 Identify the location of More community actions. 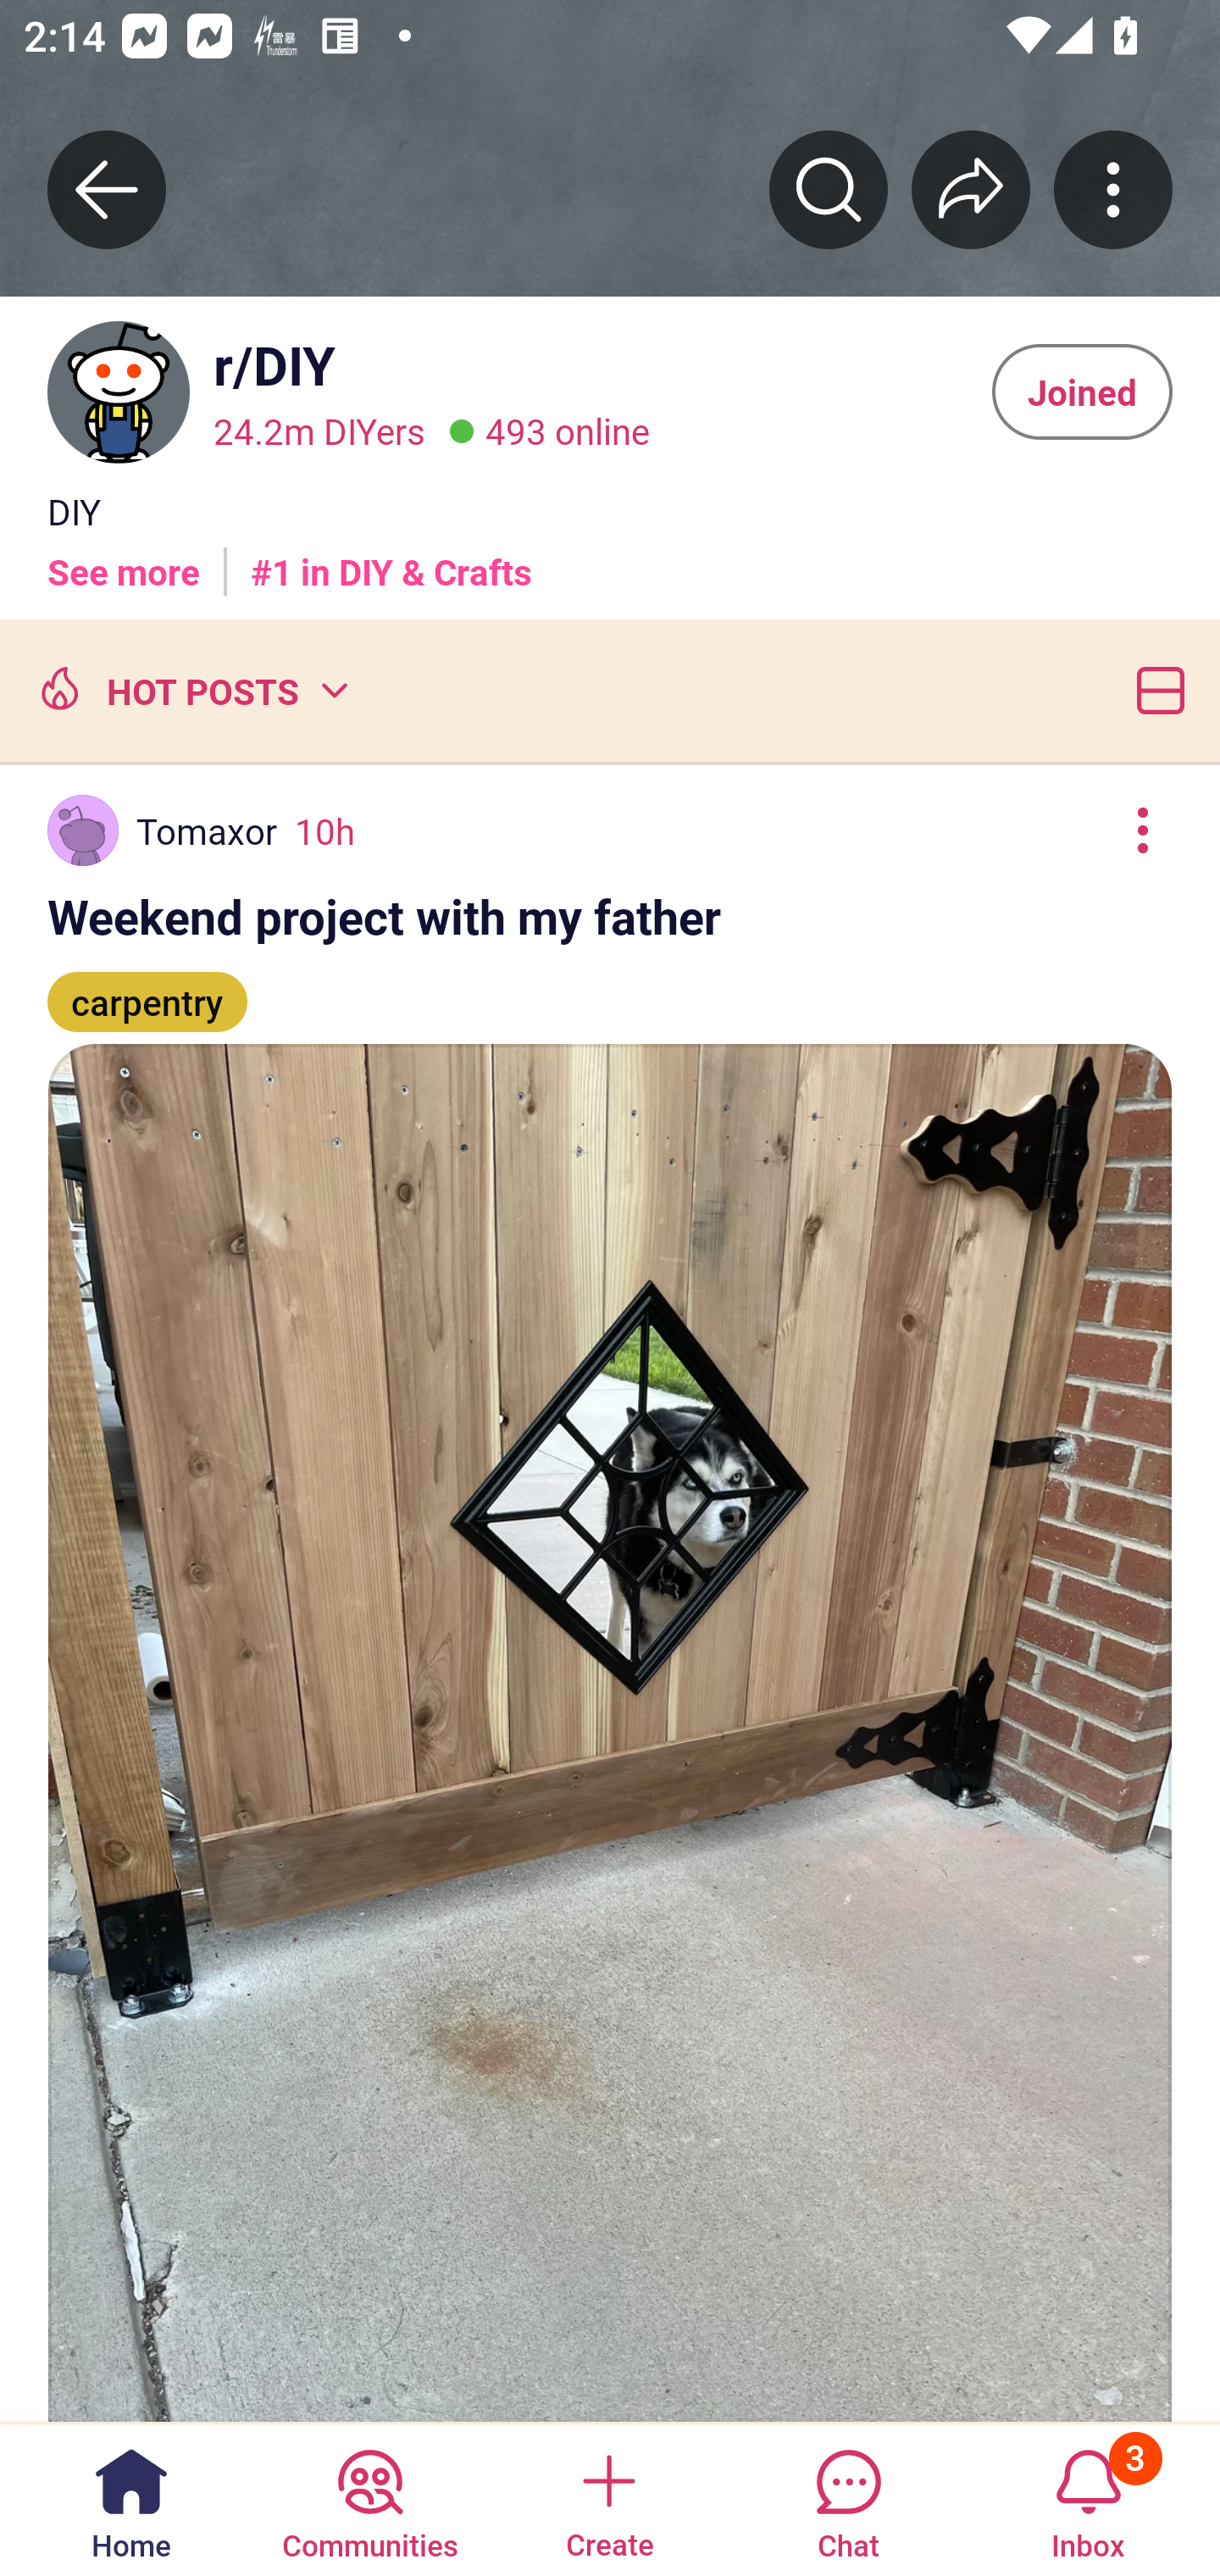
(1113, 189).